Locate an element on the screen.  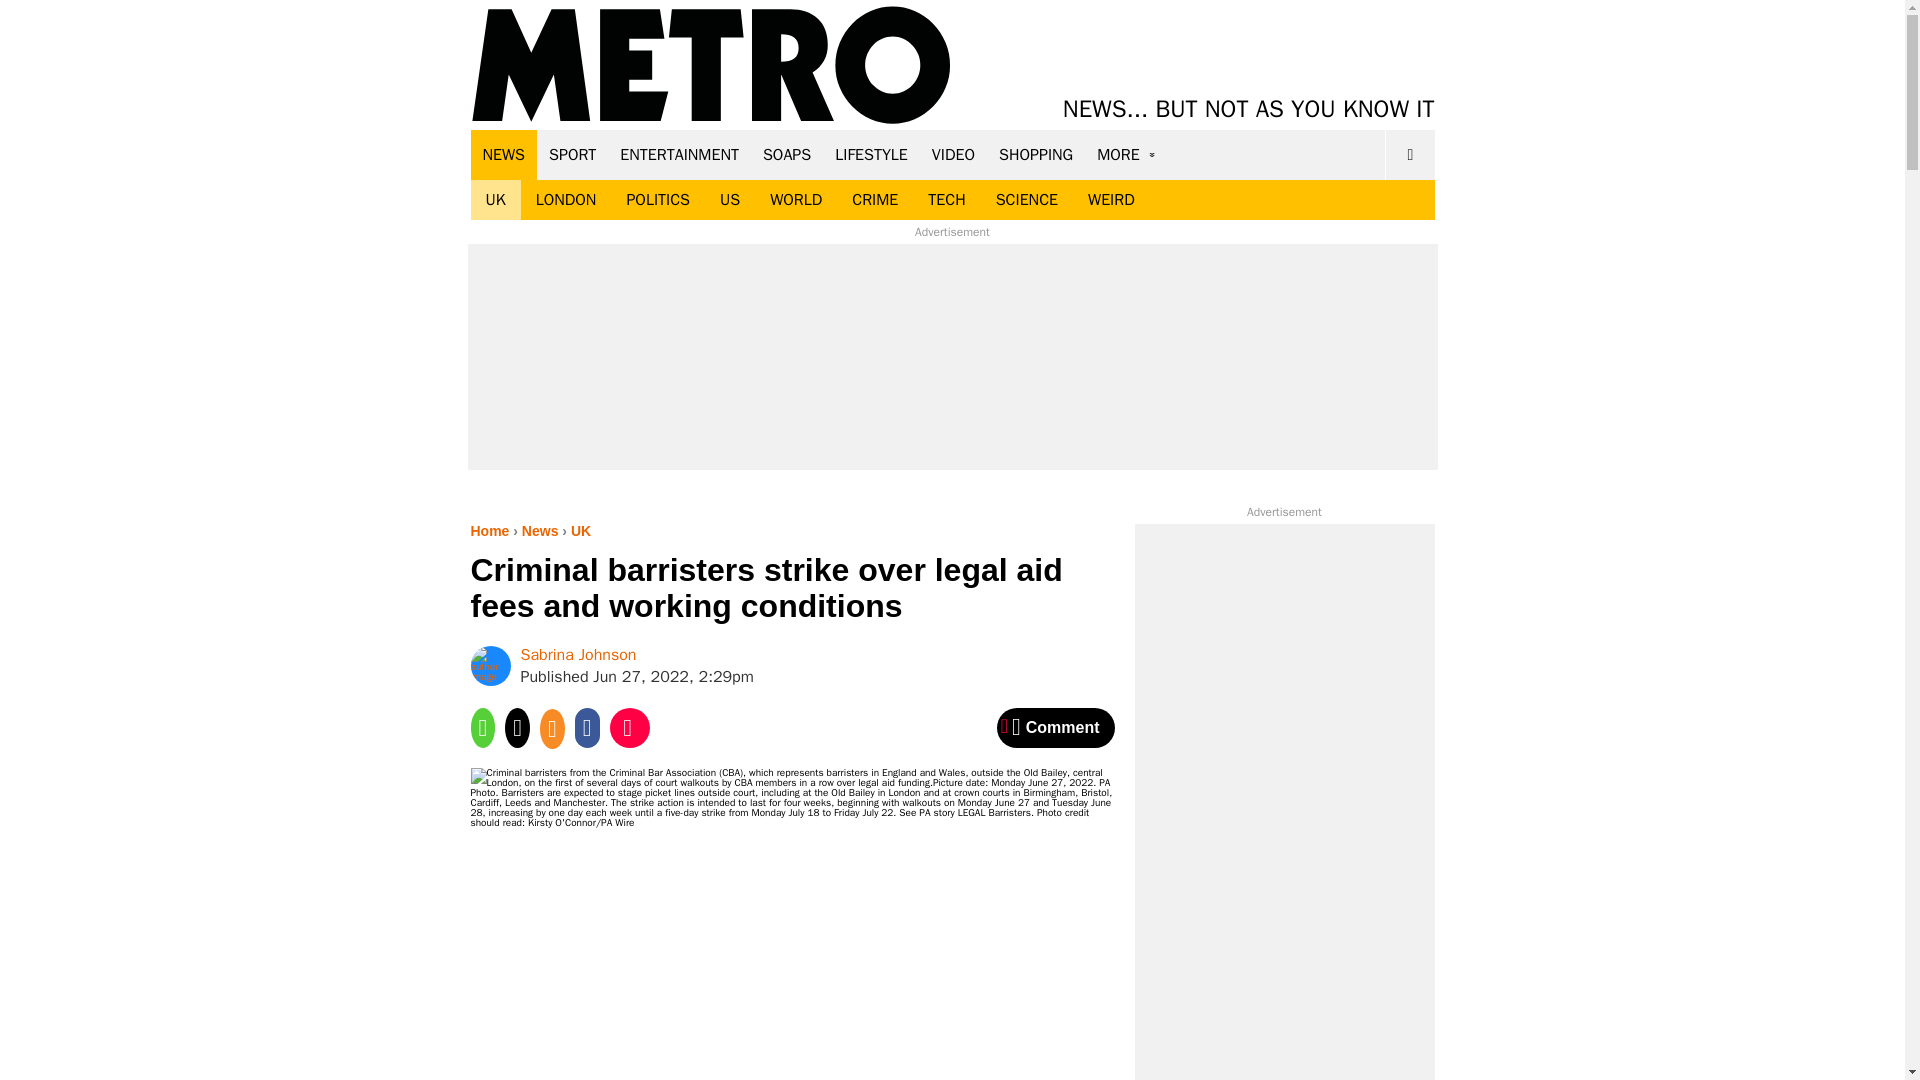
UK is located at coordinates (495, 200).